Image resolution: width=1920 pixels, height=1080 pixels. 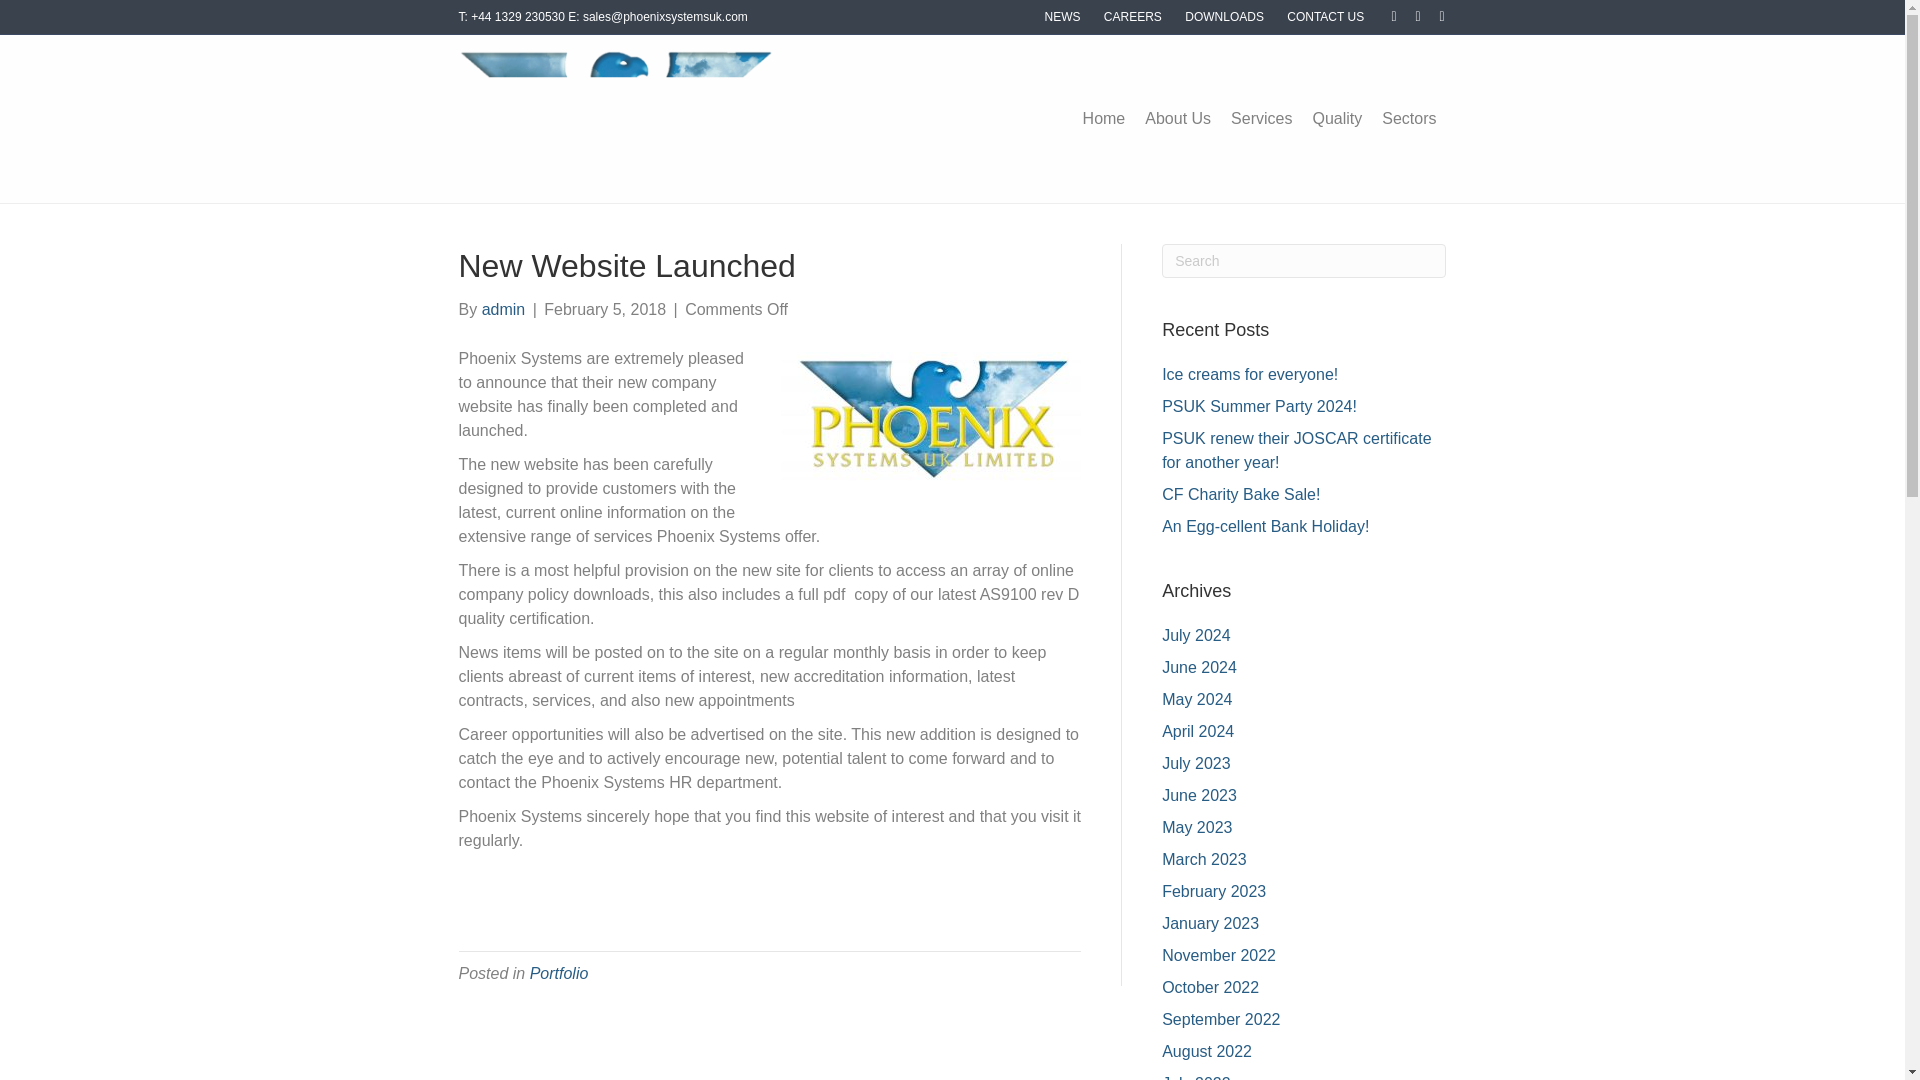 I want to click on About Us, so click(x=1178, y=118).